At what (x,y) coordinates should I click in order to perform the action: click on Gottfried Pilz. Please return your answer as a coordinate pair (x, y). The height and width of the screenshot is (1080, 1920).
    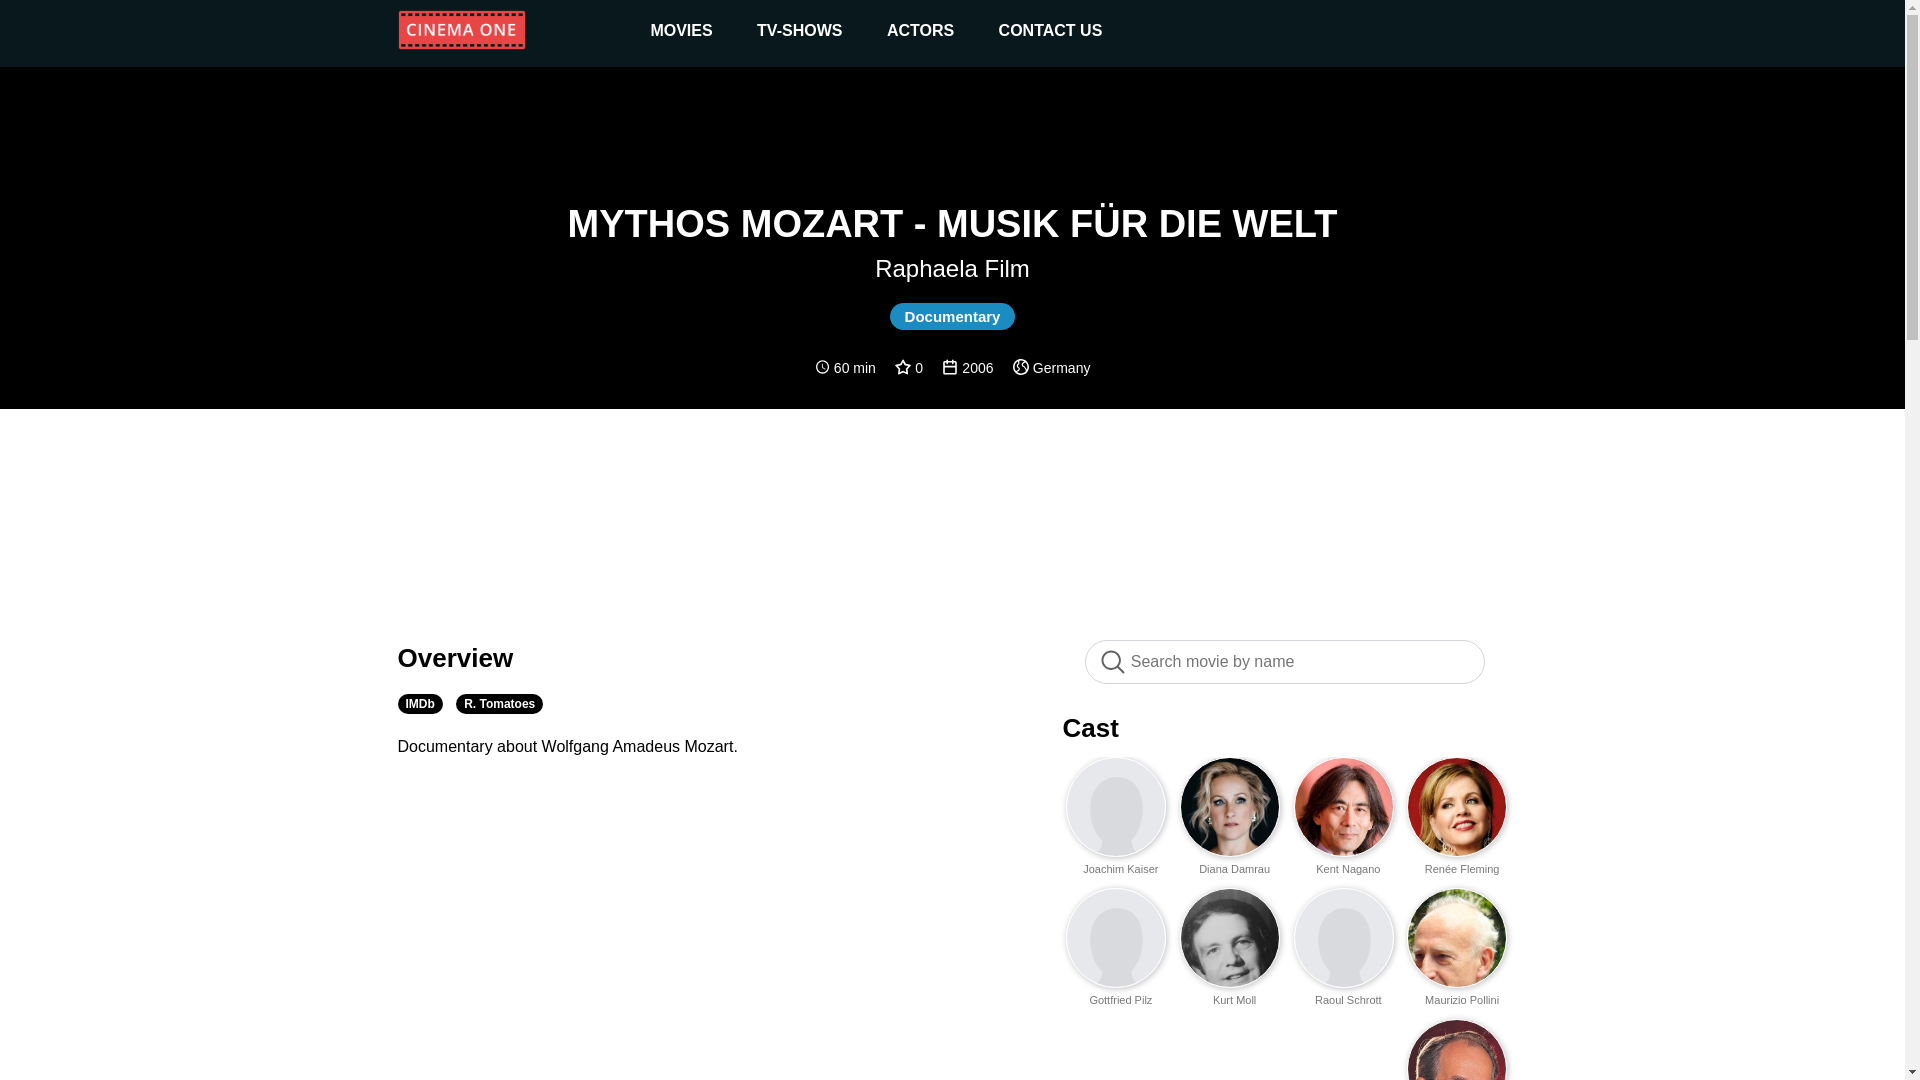
    Looking at the image, I should click on (1124, 999).